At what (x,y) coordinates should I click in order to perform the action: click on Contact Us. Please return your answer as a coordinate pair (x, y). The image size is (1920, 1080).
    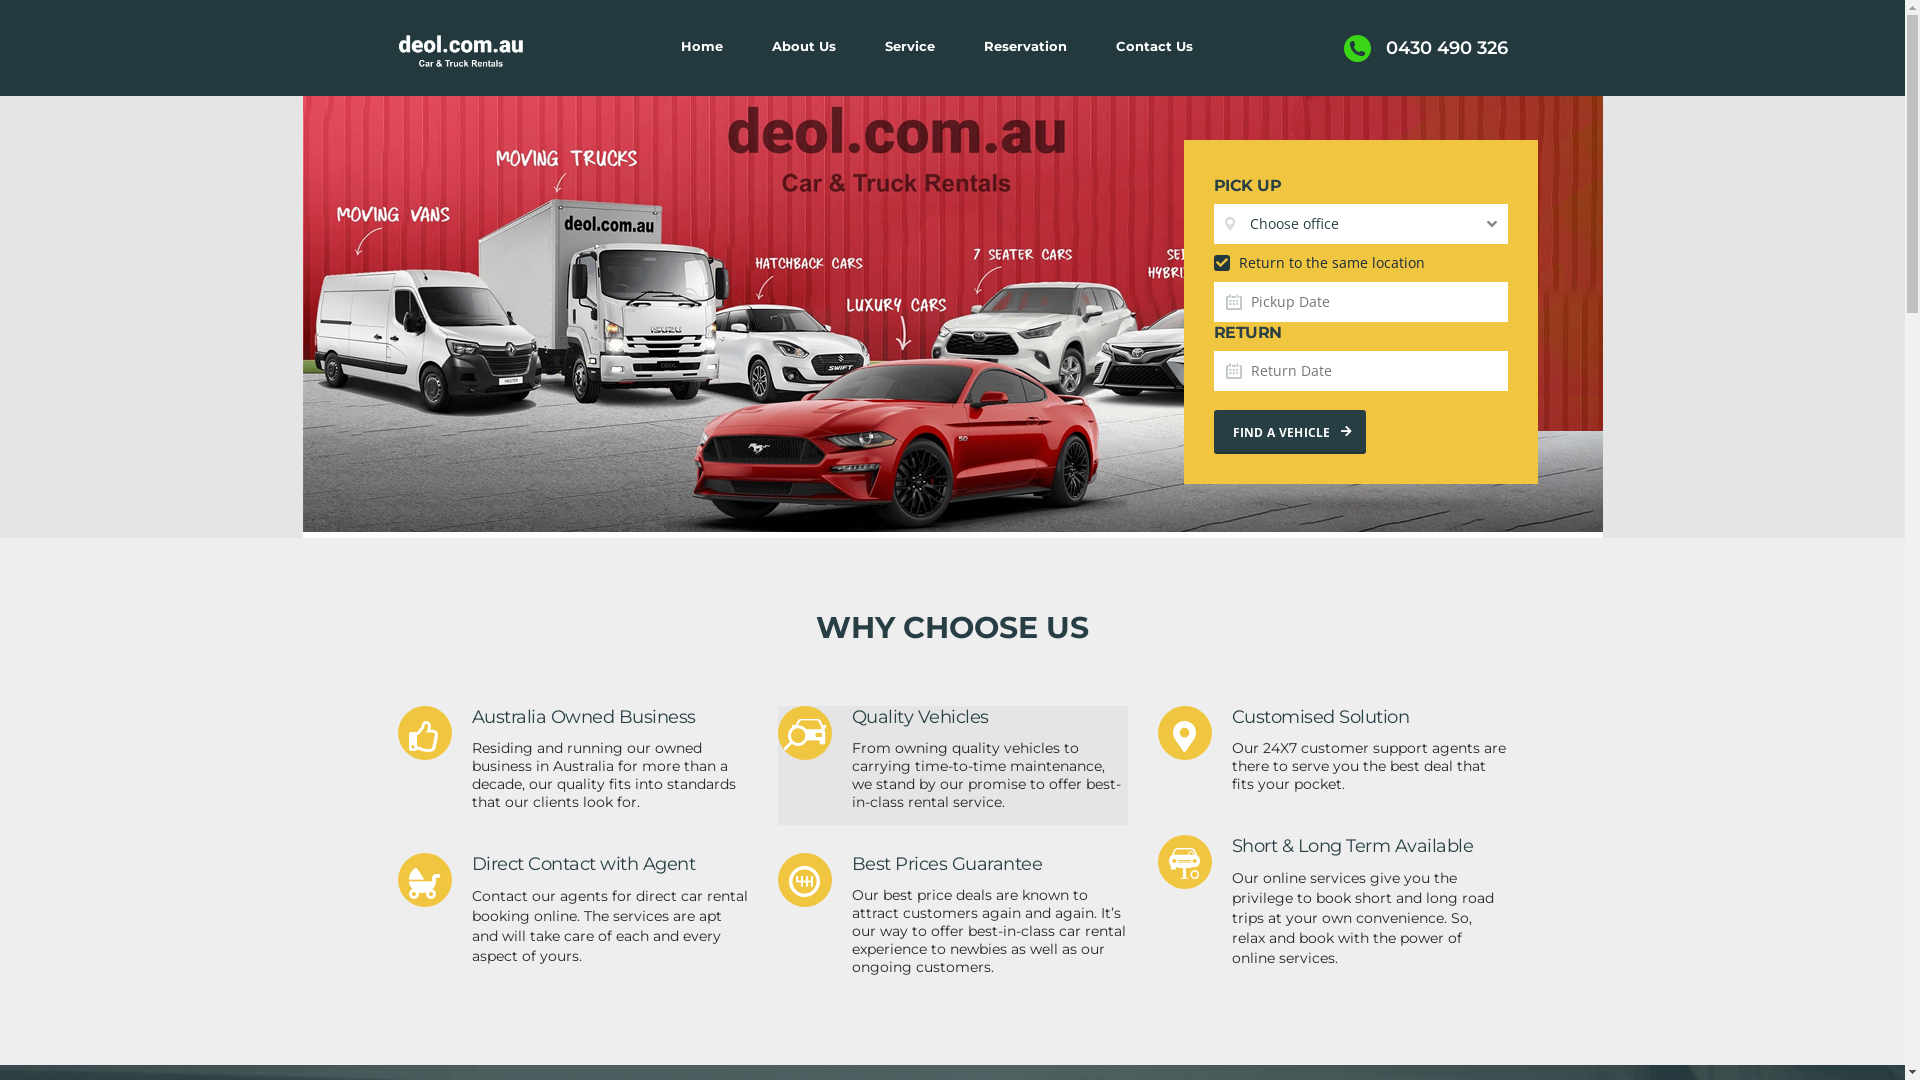
    Looking at the image, I should click on (1154, 46).